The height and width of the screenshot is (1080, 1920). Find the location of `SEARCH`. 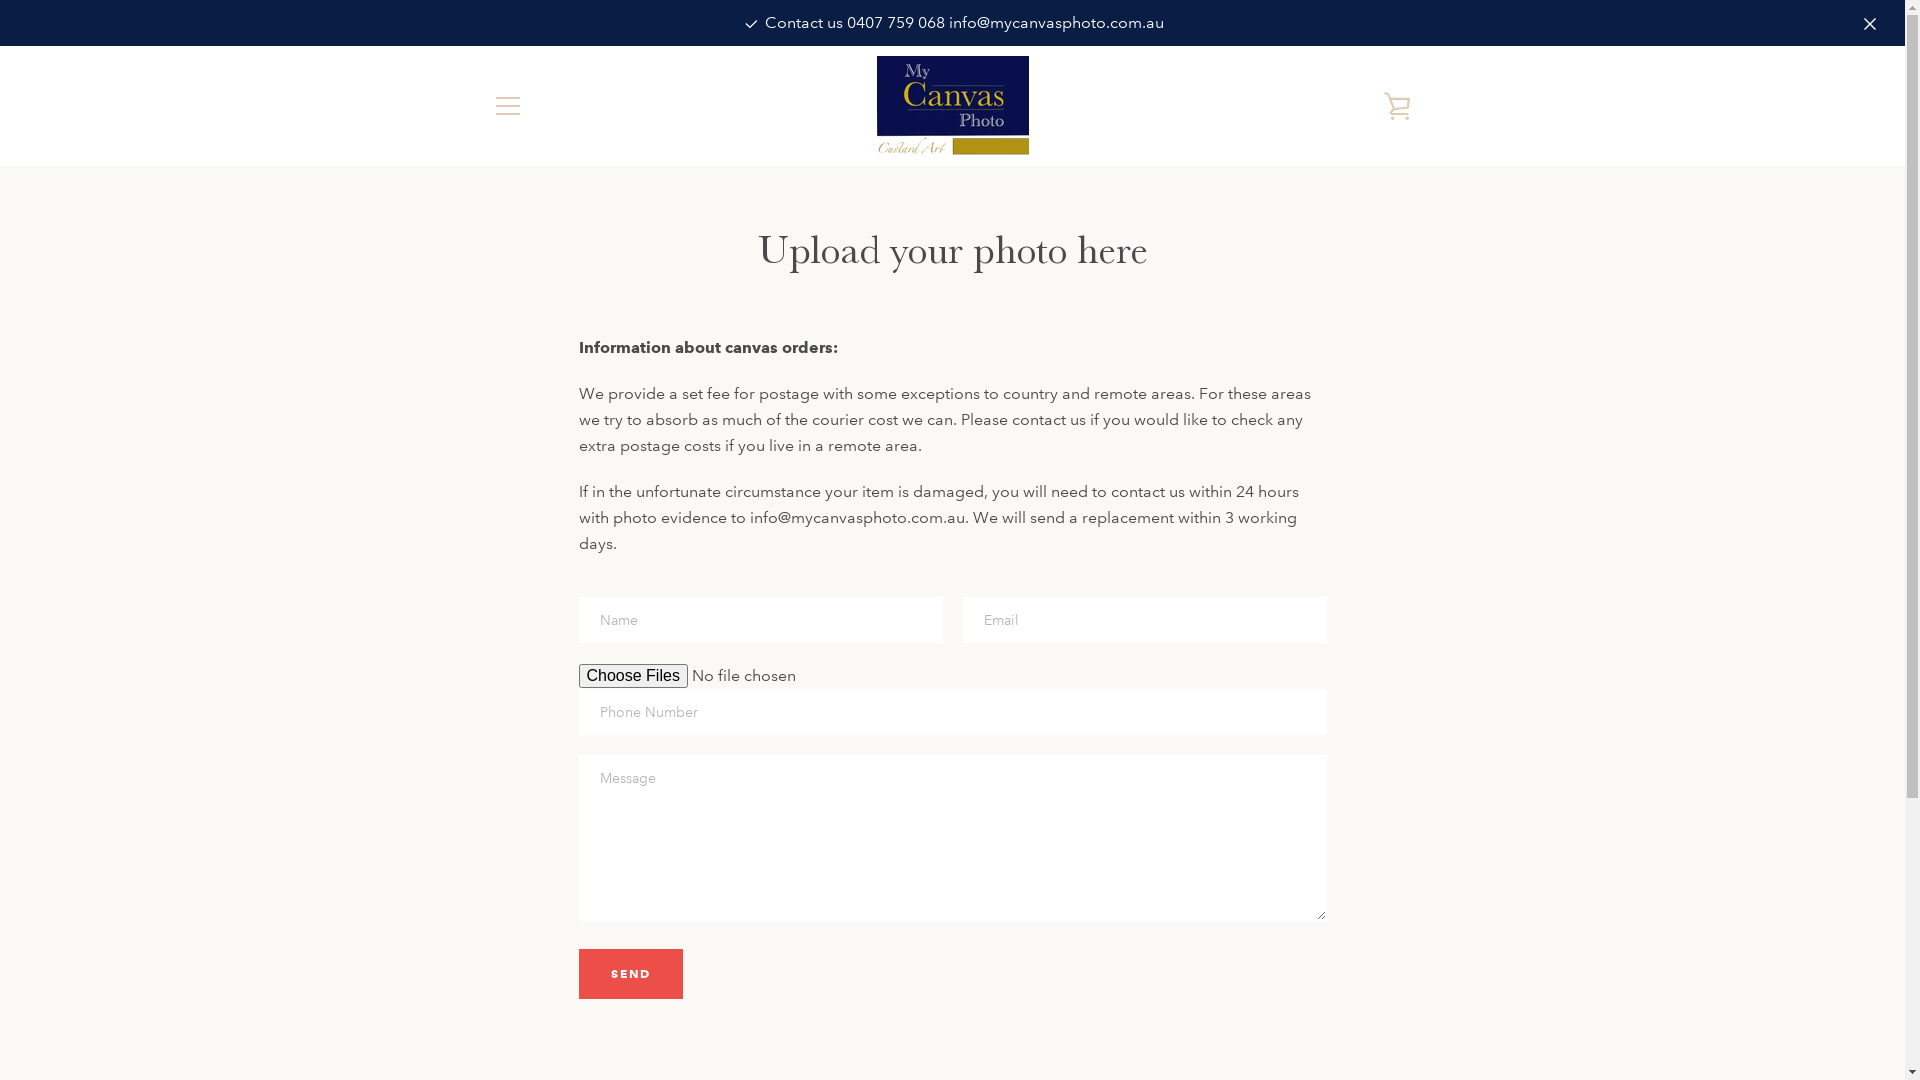

SEARCH is located at coordinates (518, 804).